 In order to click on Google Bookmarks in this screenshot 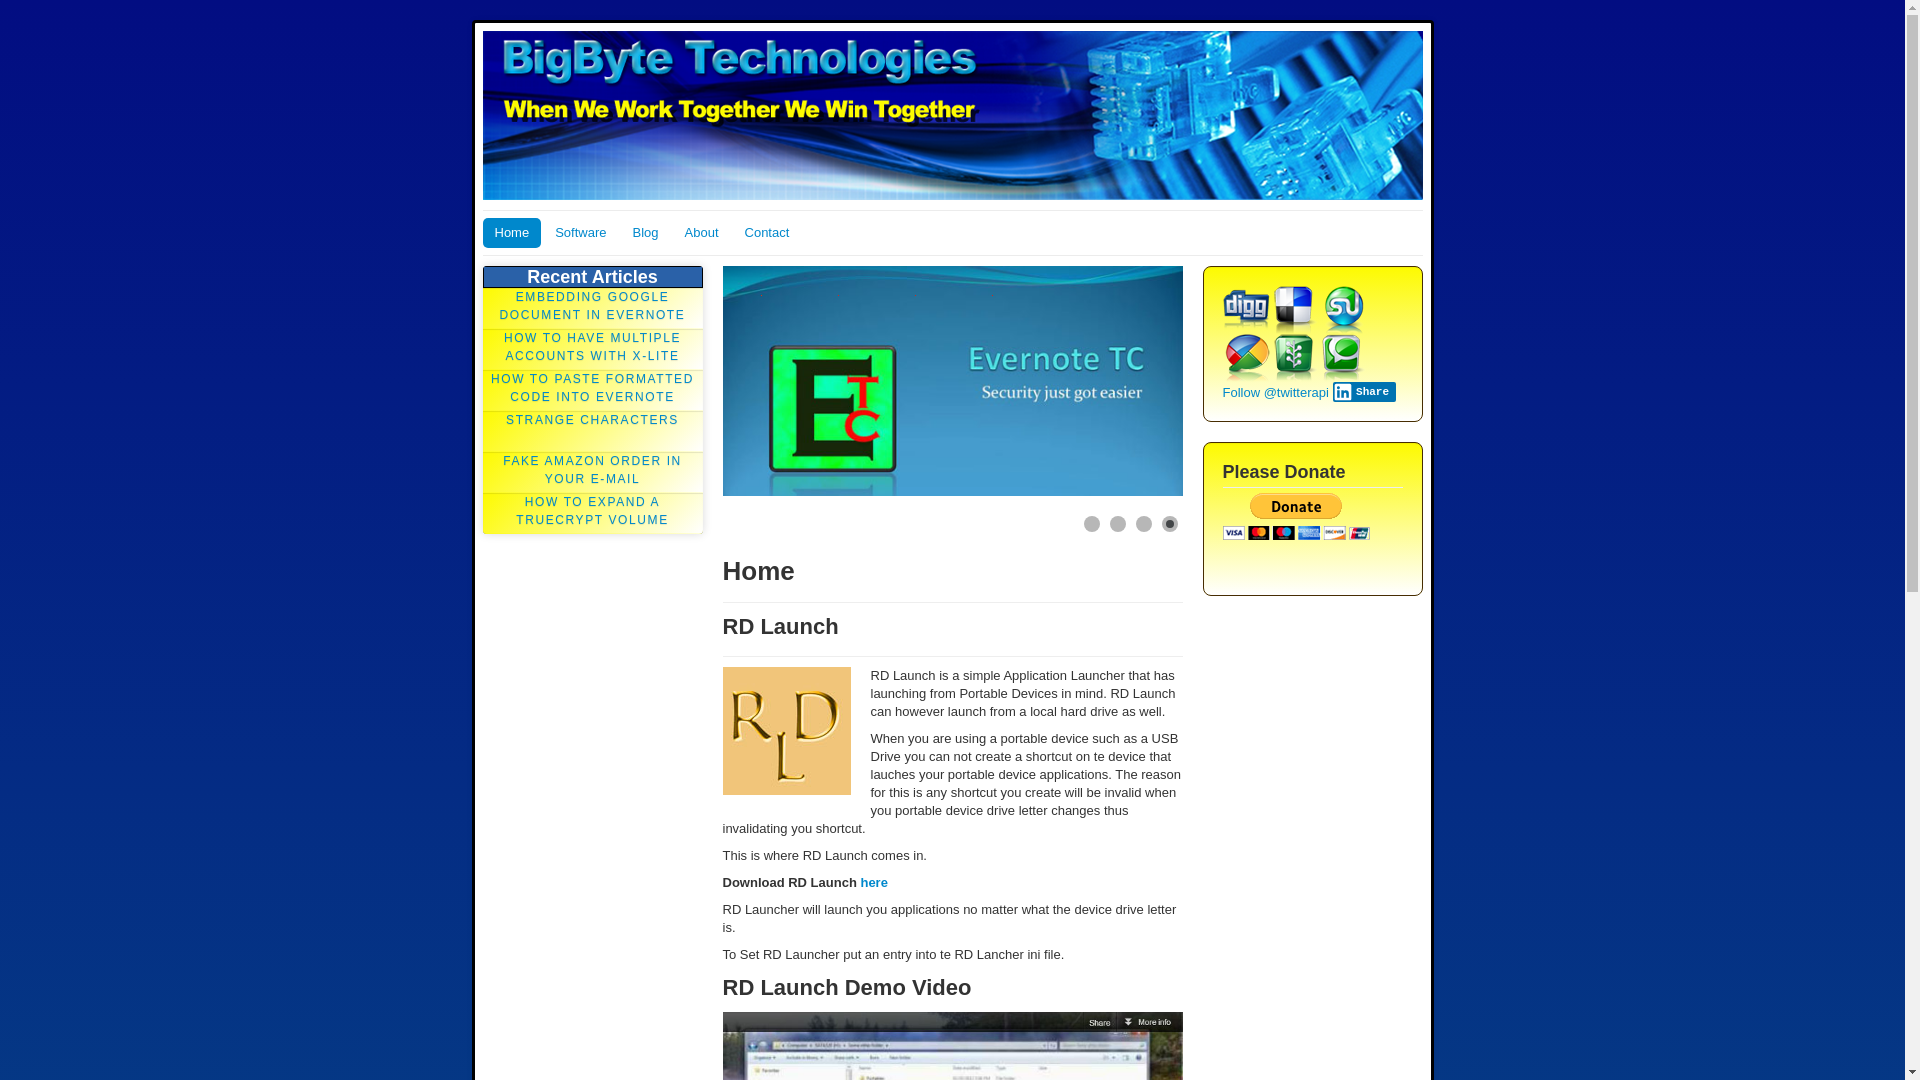, I will do `click(1246, 358)`.